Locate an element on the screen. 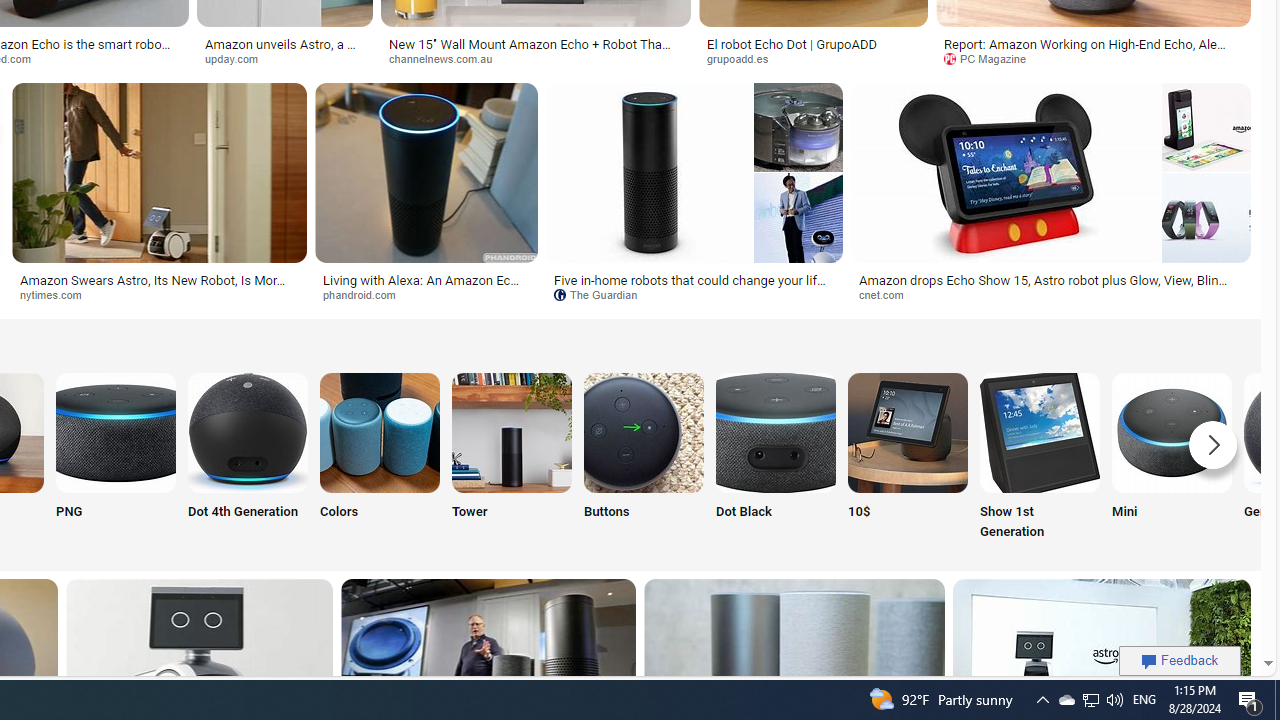  Amazon Echo Show 1st Generation Show 1st Generation is located at coordinates (1040, 458).